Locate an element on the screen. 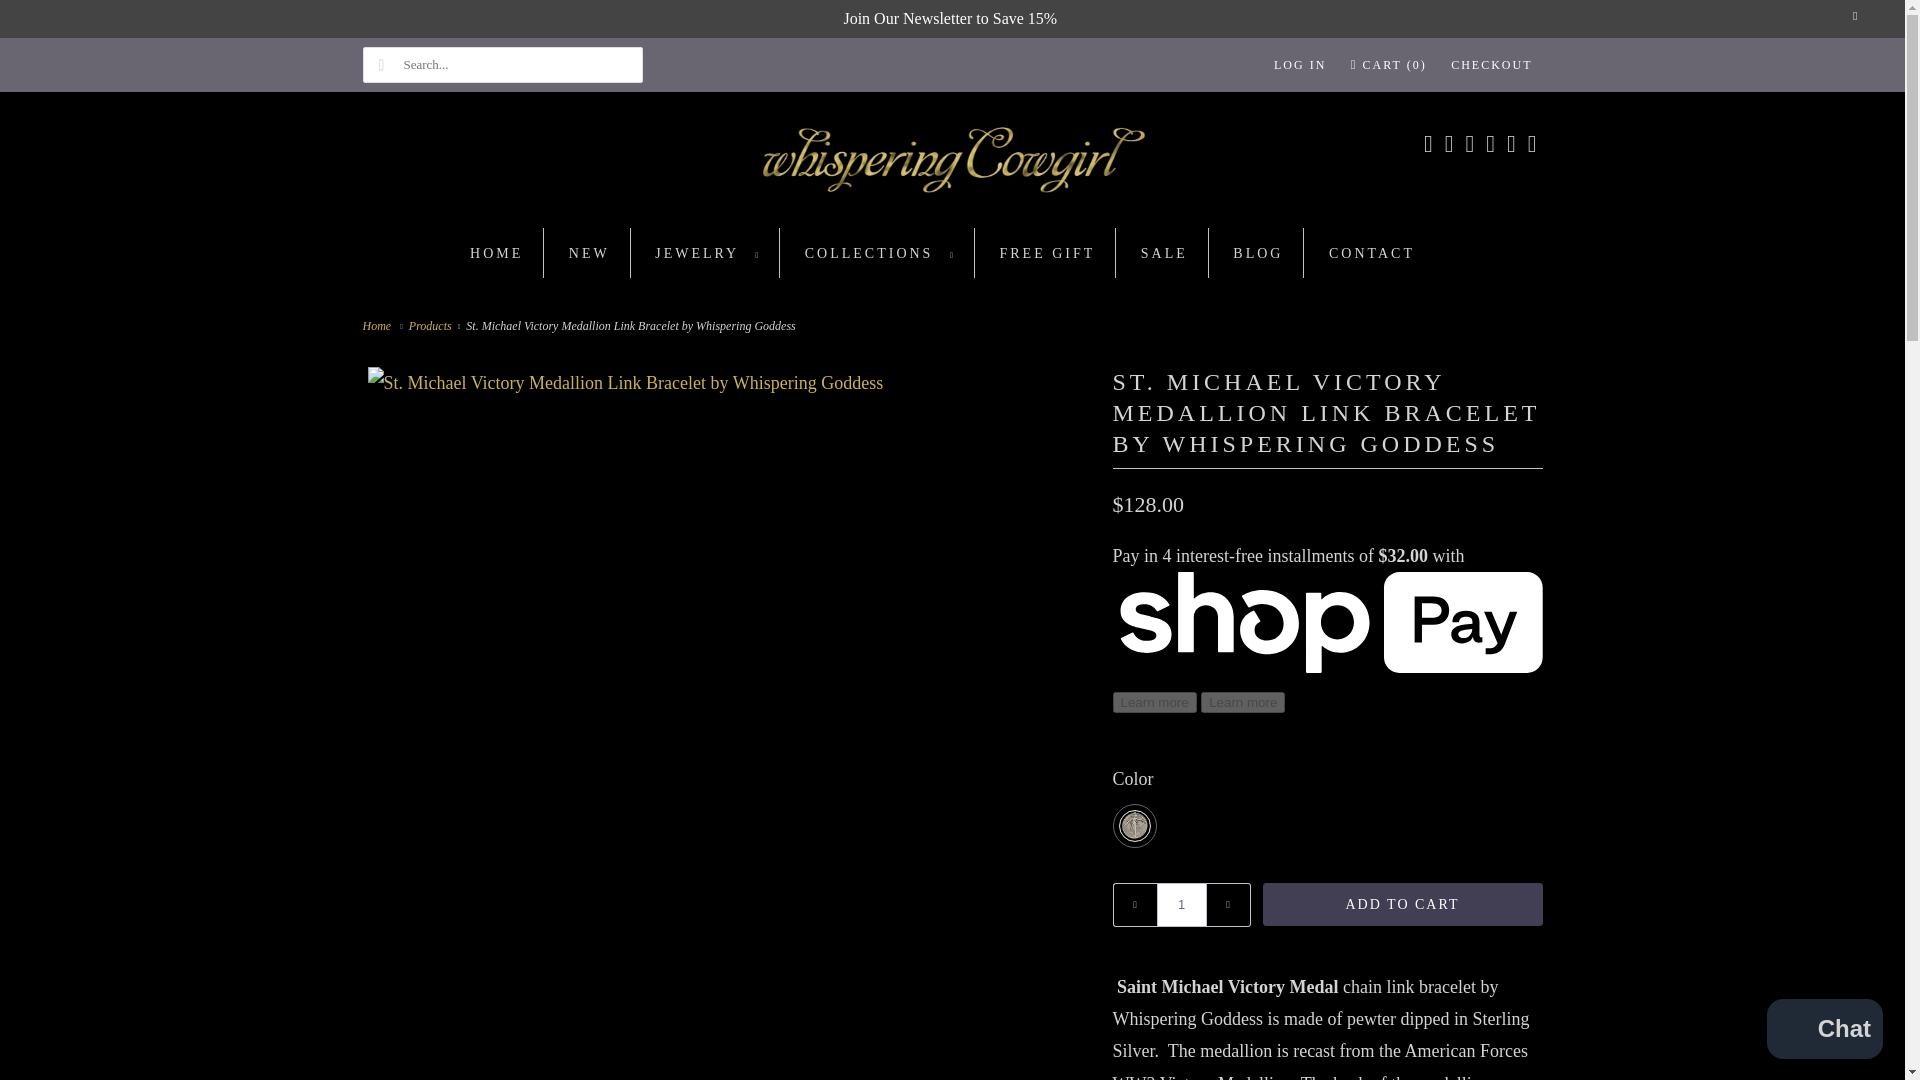  Whispering Cowgirl  is located at coordinates (952, 165).